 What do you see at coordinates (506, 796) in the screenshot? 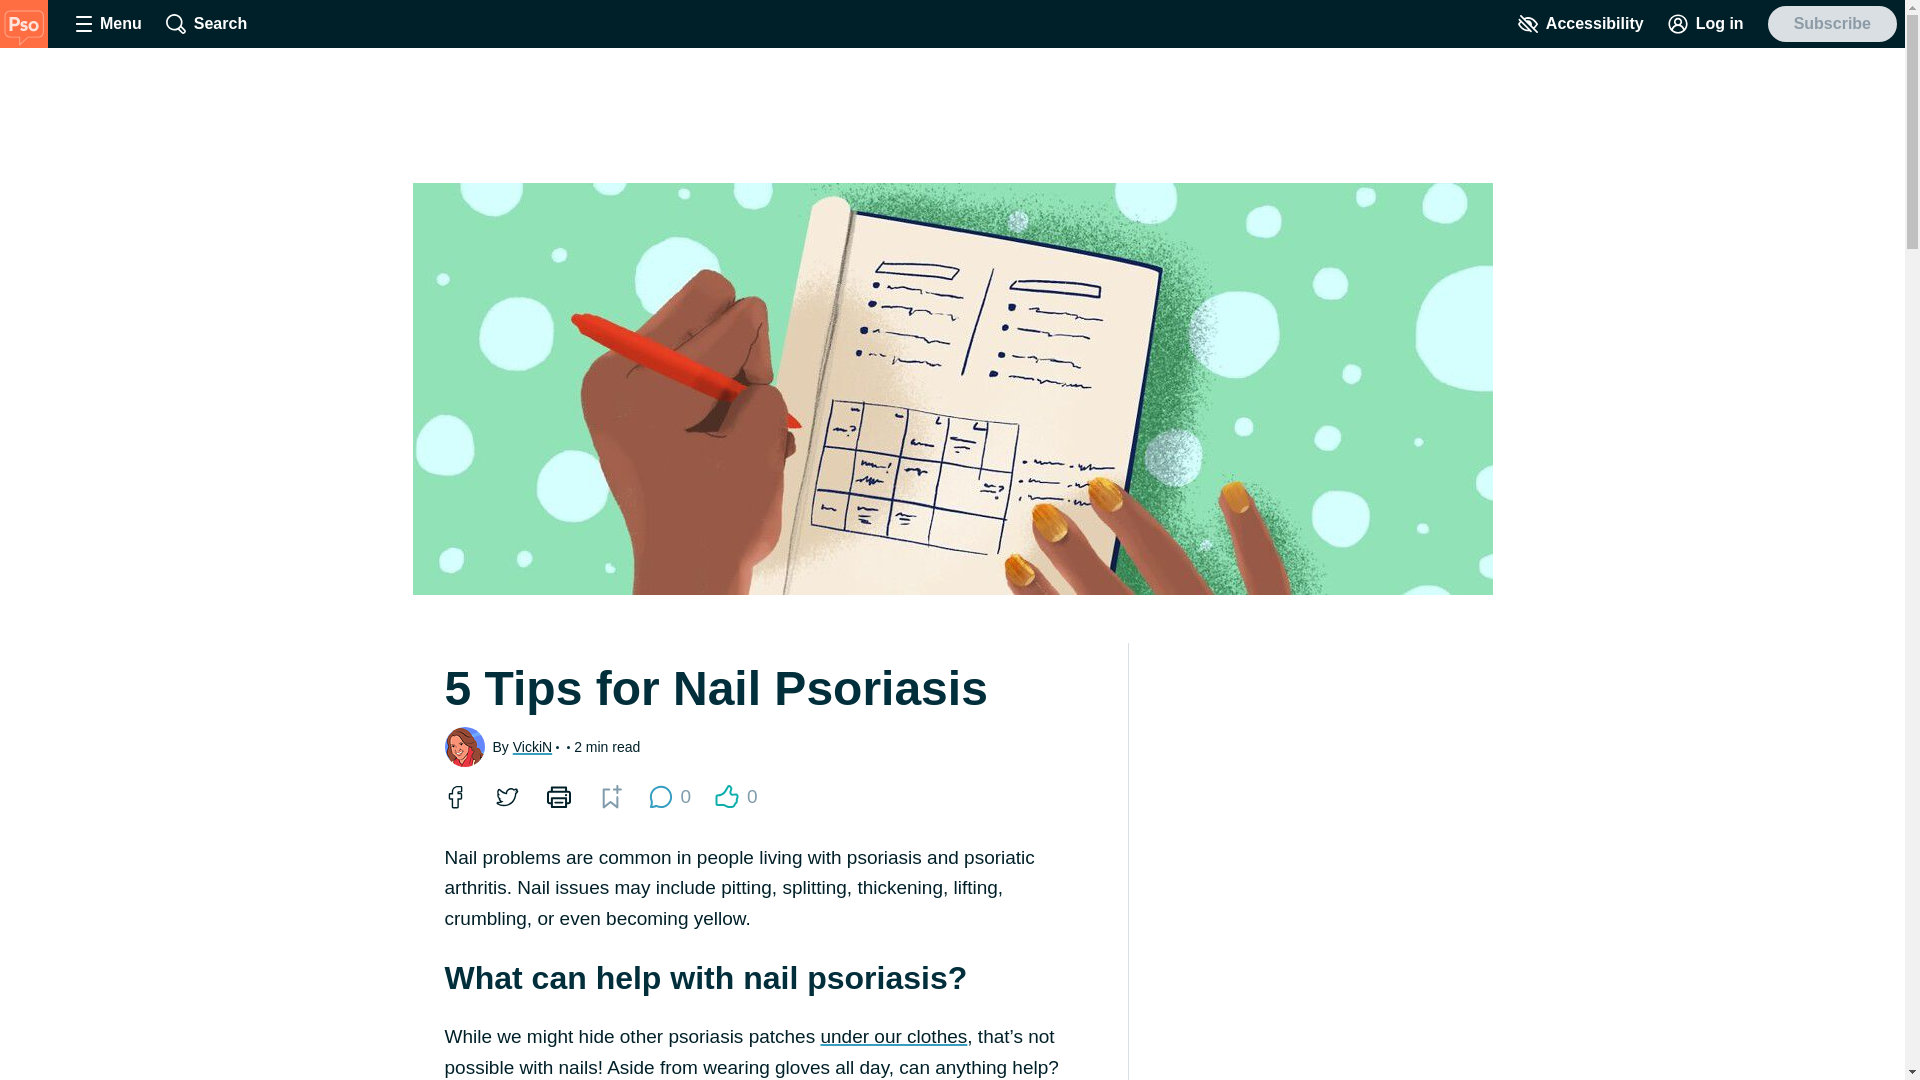
I see `Share to Twitter` at bounding box center [506, 796].